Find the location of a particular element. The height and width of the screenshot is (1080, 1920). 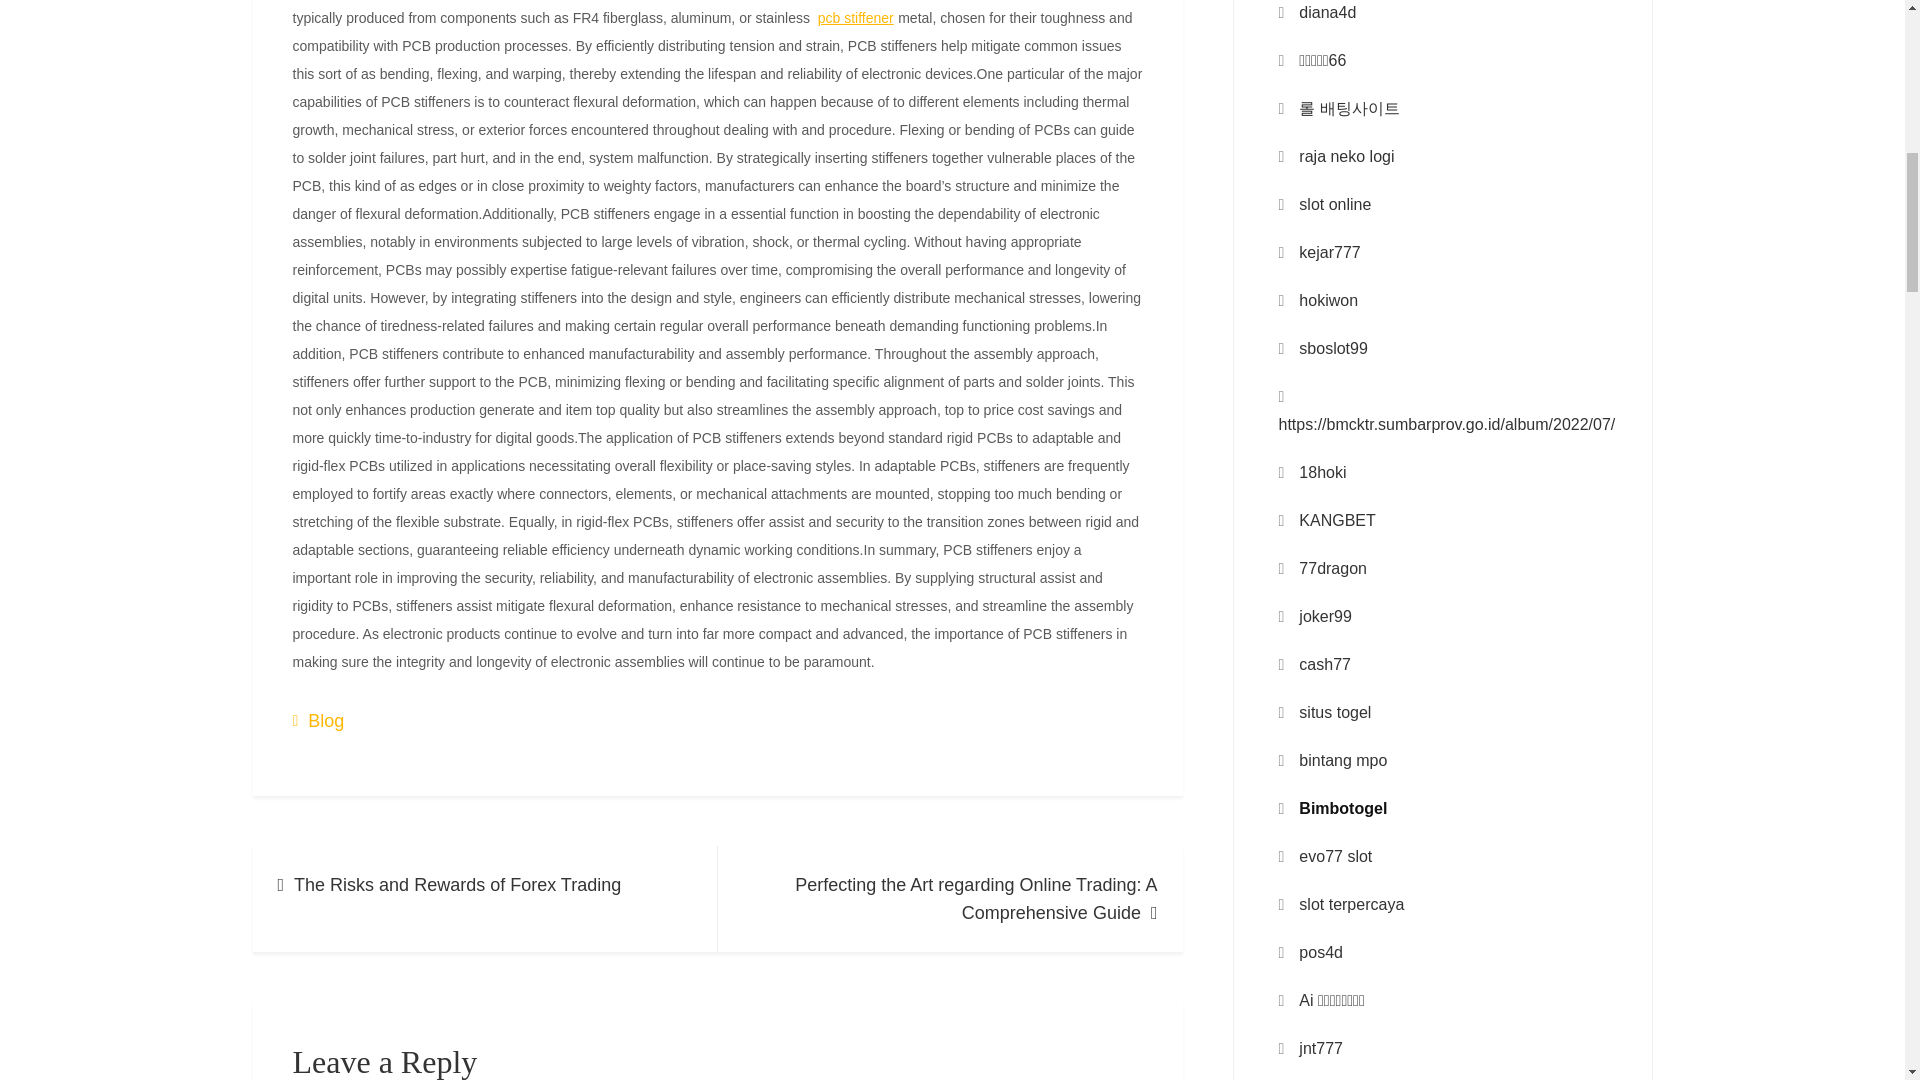

sboslot99 is located at coordinates (1333, 348).